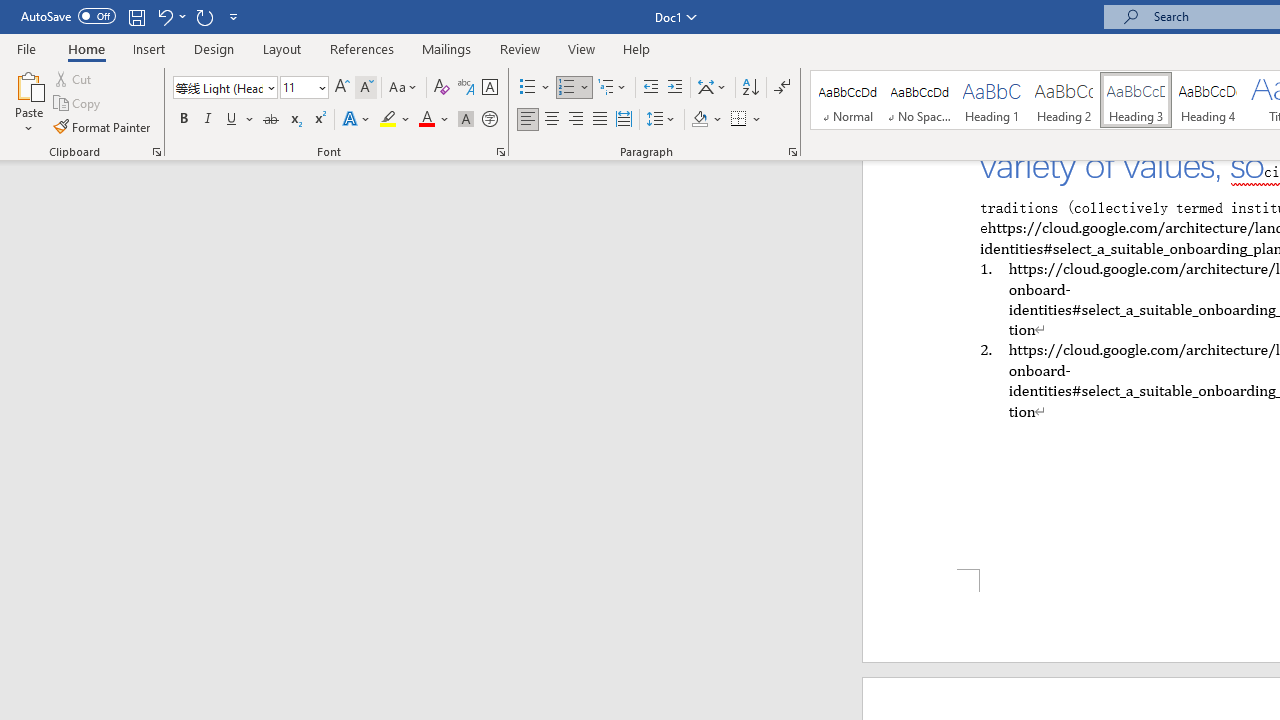 This screenshot has height=720, width=1280. What do you see at coordinates (675, 88) in the screenshot?
I see `Increase Indent` at bounding box center [675, 88].